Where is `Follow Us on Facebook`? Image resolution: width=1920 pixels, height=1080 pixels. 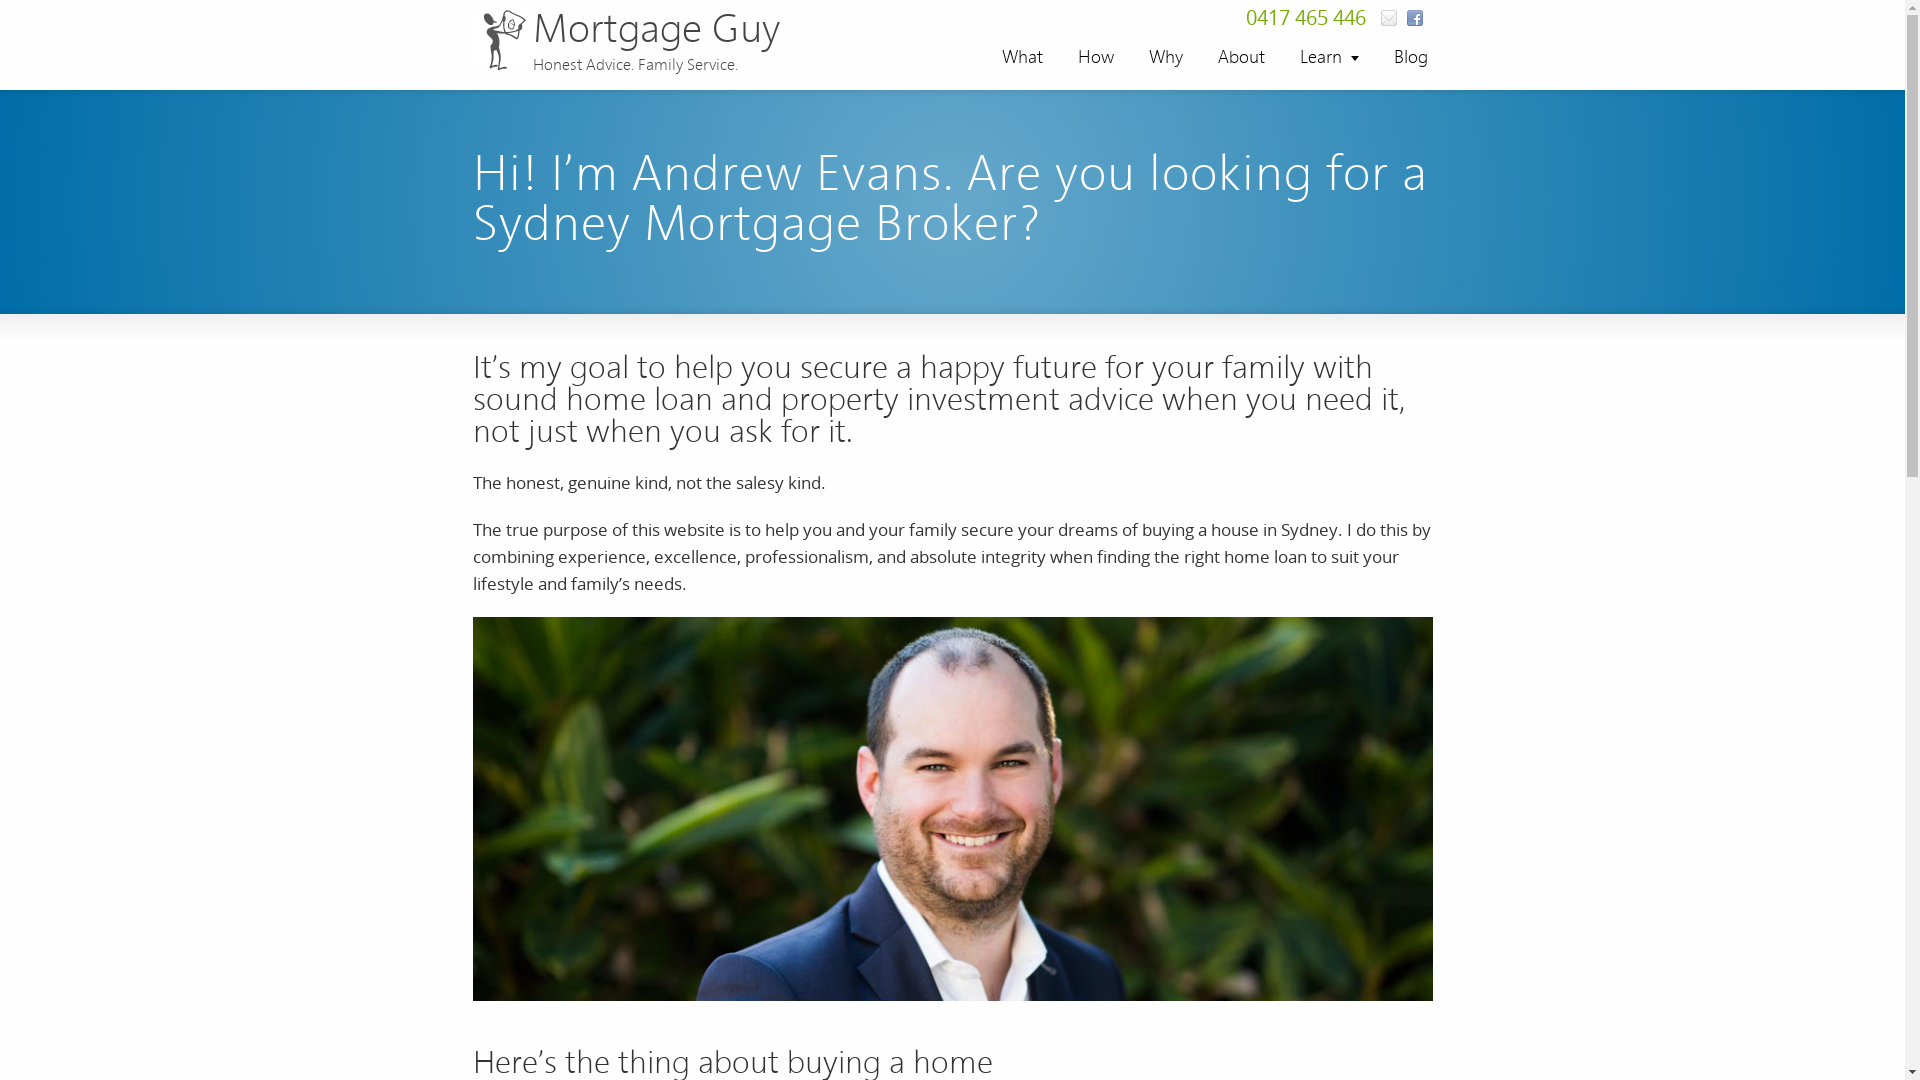
Follow Us on Facebook is located at coordinates (1414, 18).